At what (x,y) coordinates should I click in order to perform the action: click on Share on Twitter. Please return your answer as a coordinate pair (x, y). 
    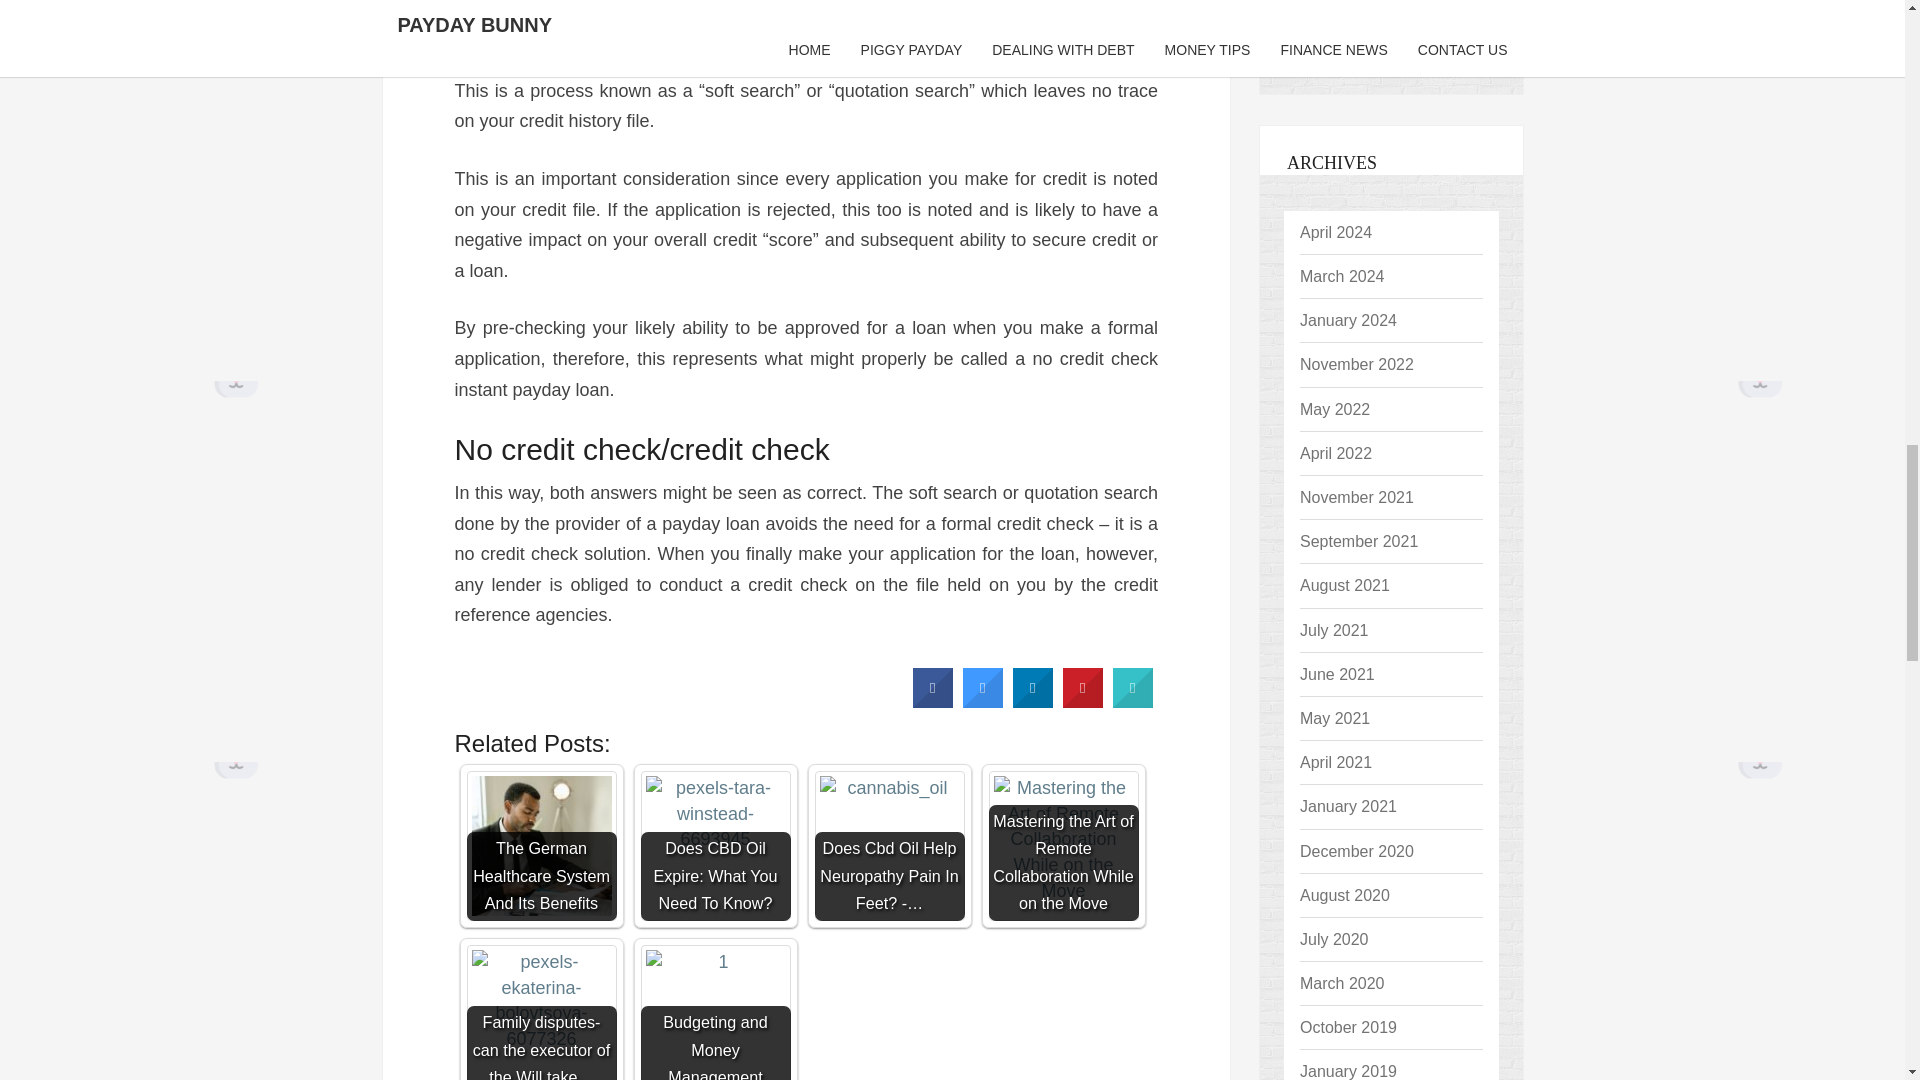
    Looking at the image, I should click on (982, 702).